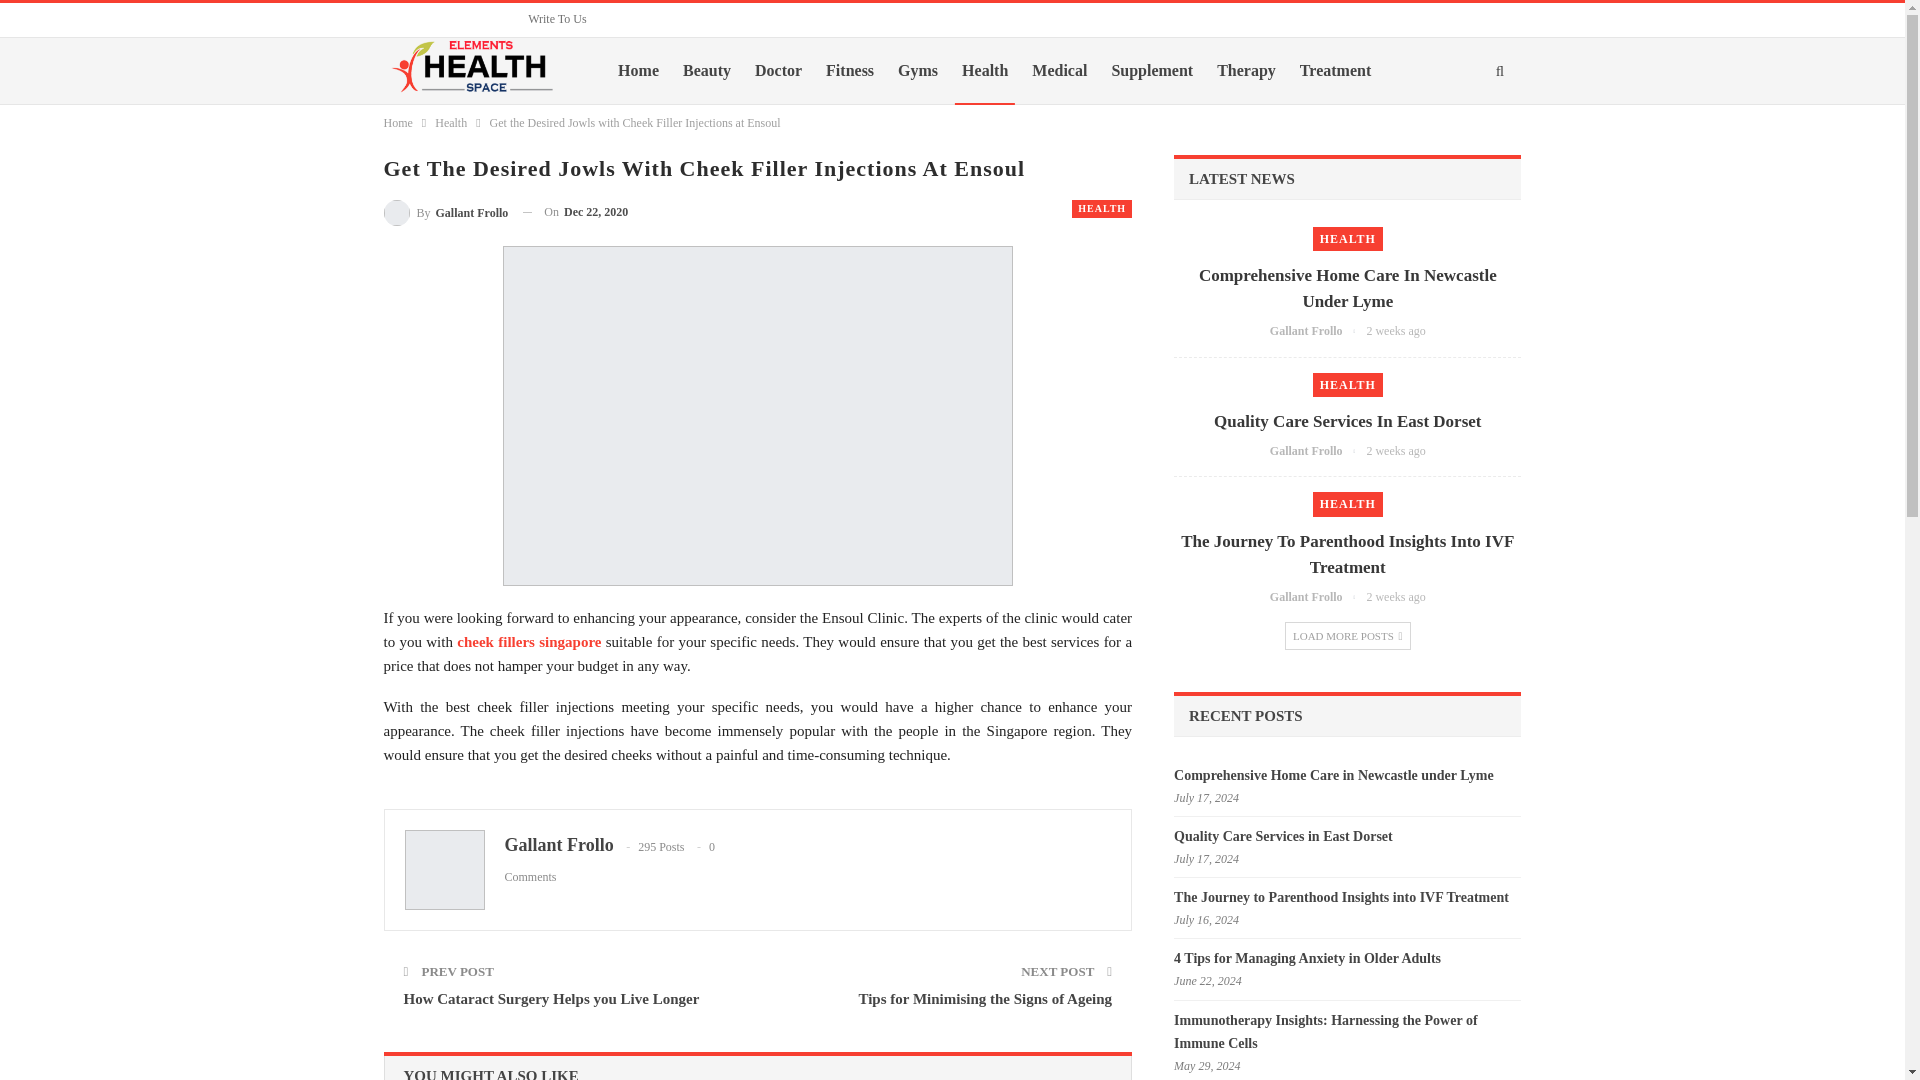 The image size is (1920, 1080). Describe the element at coordinates (450, 122) in the screenshot. I see `Health` at that location.